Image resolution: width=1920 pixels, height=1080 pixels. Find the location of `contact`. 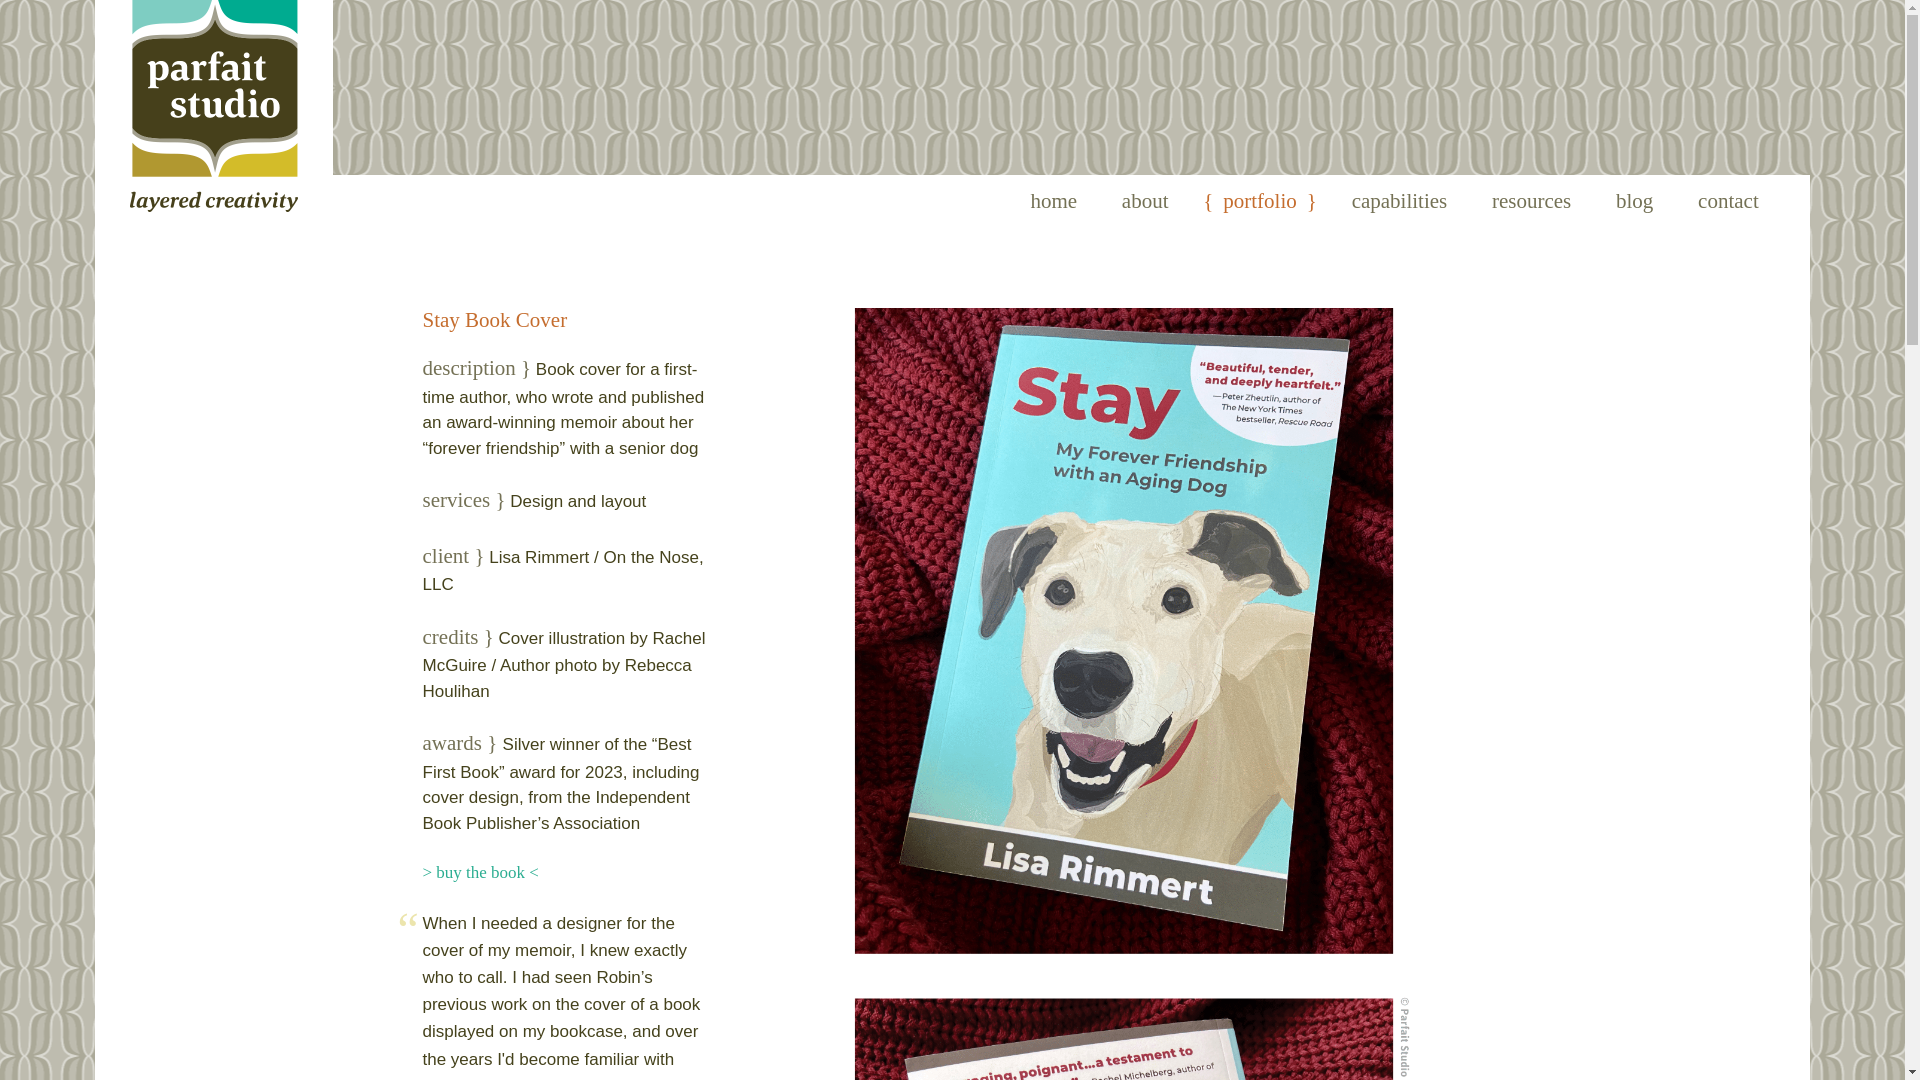

contact is located at coordinates (1728, 201).